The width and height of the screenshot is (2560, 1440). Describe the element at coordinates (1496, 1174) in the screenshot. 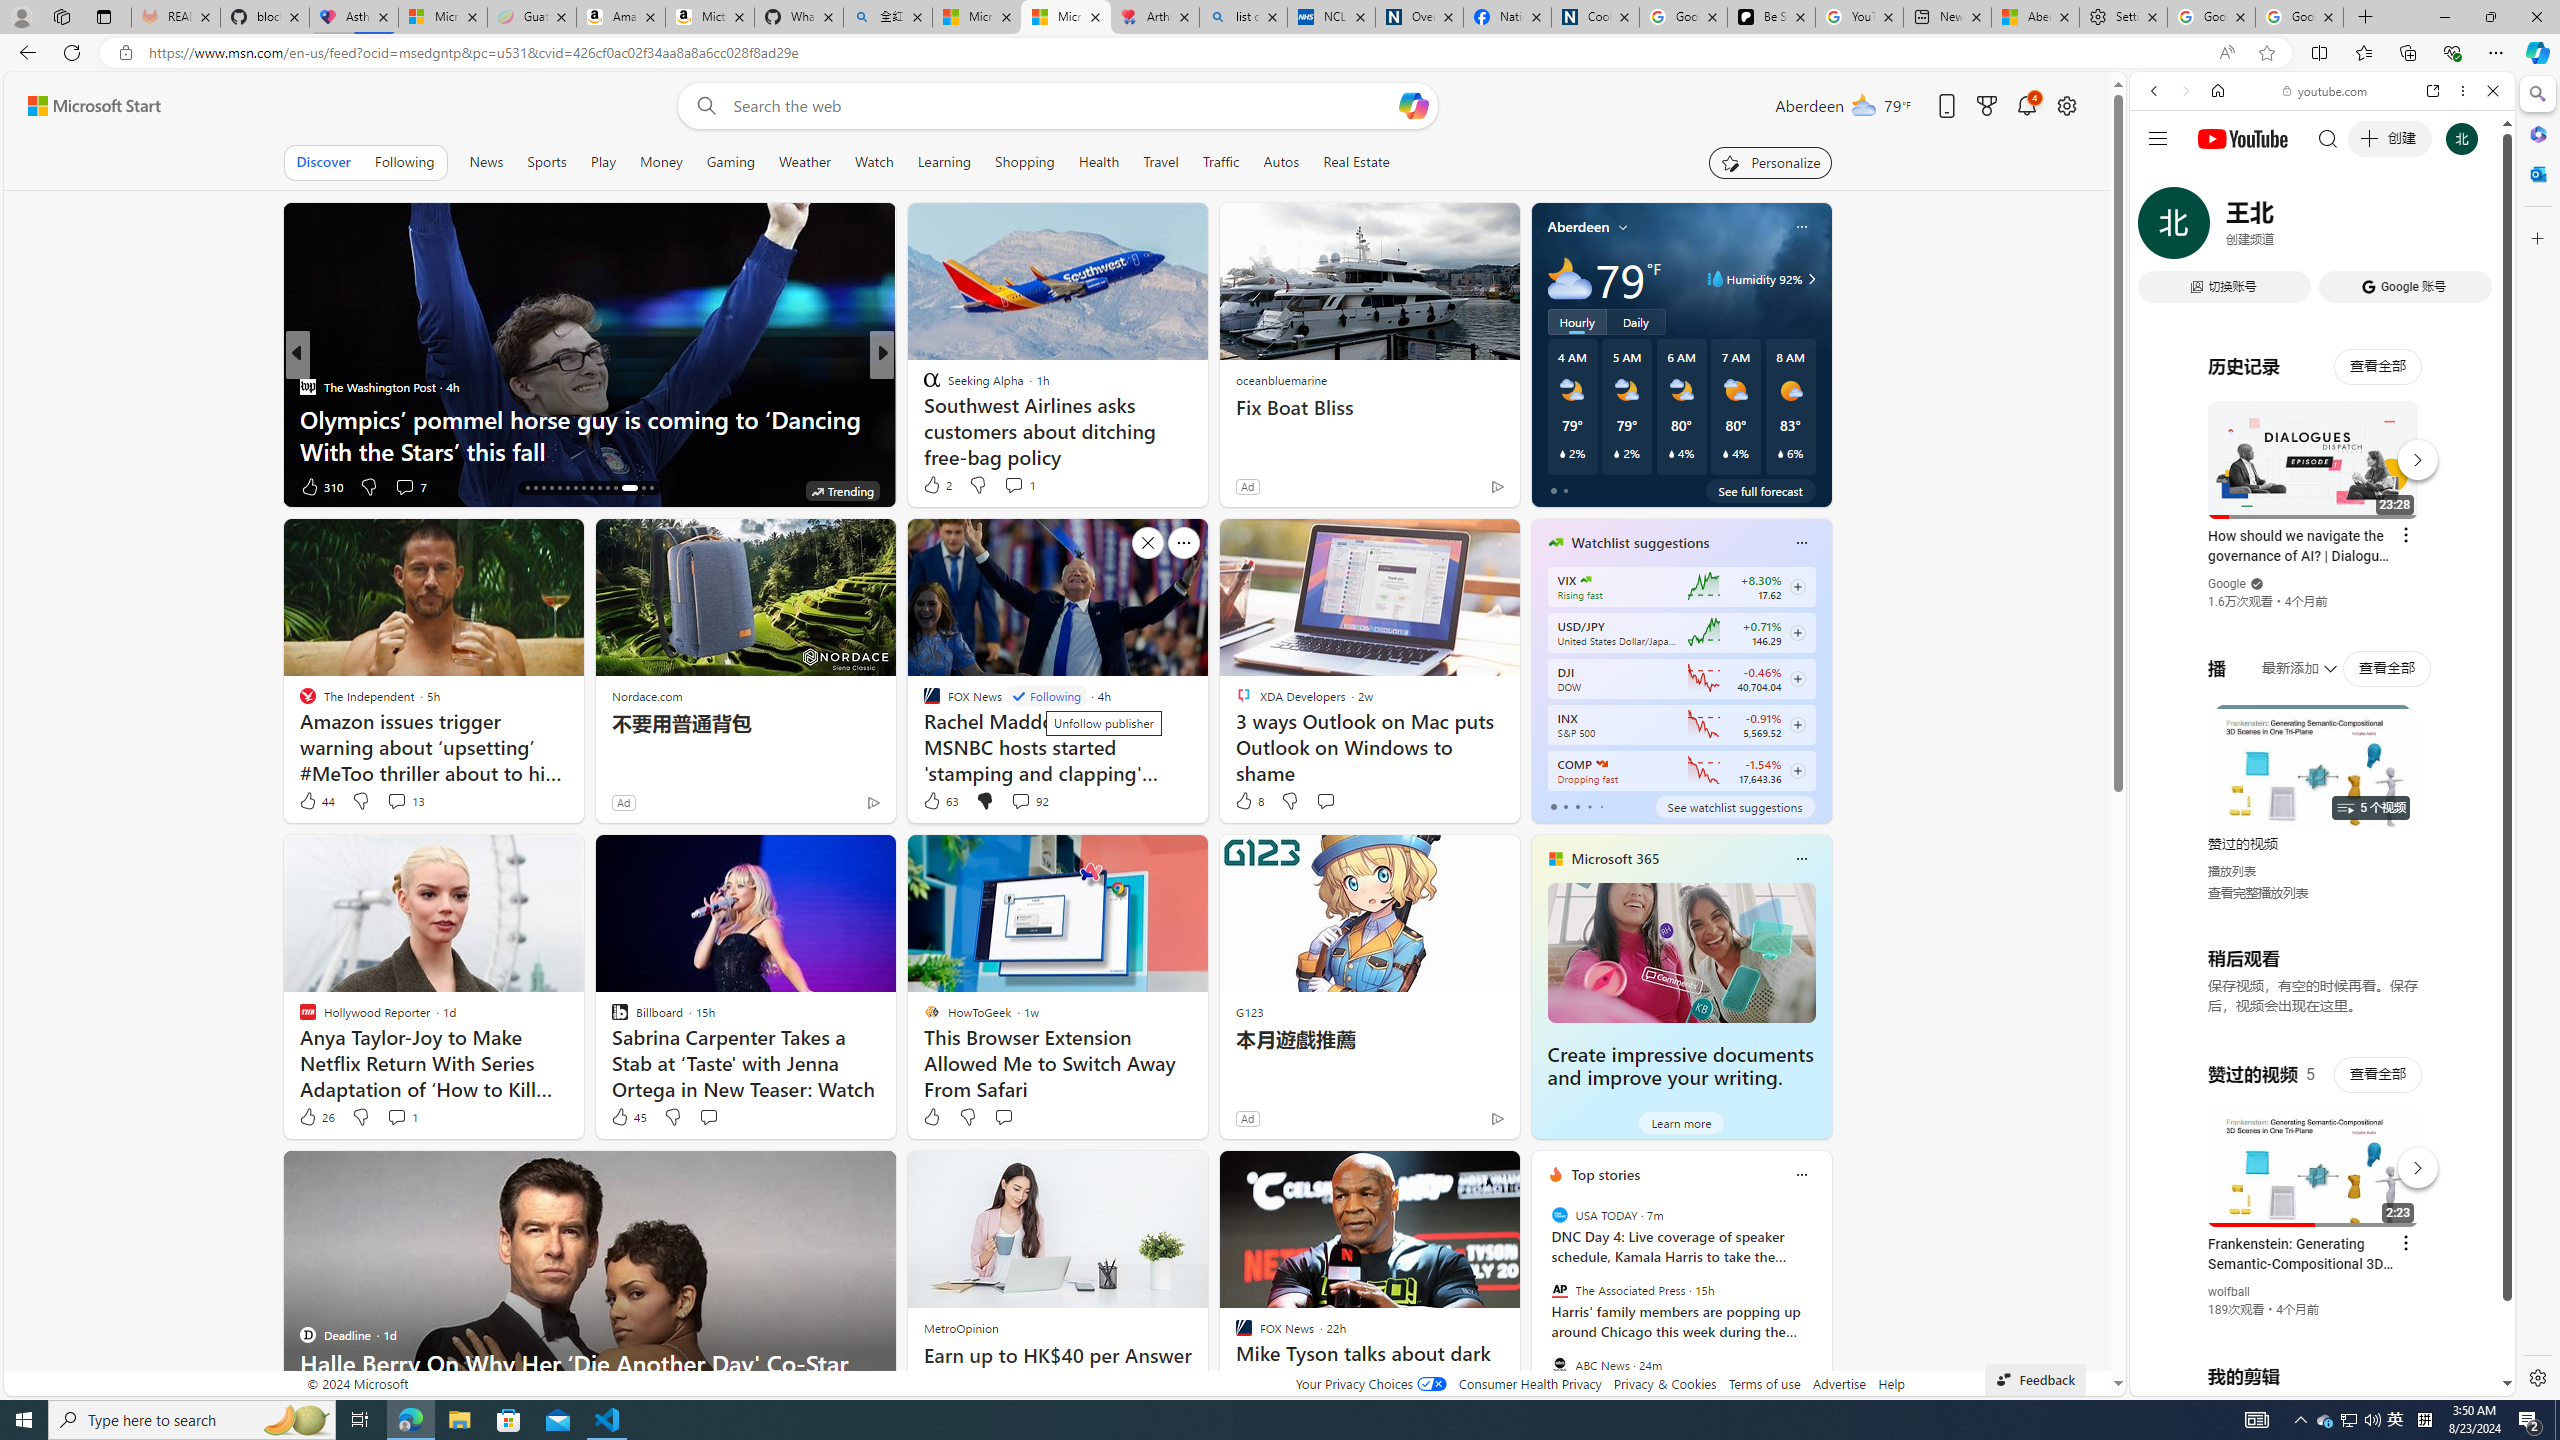

I see `See more` at that location.